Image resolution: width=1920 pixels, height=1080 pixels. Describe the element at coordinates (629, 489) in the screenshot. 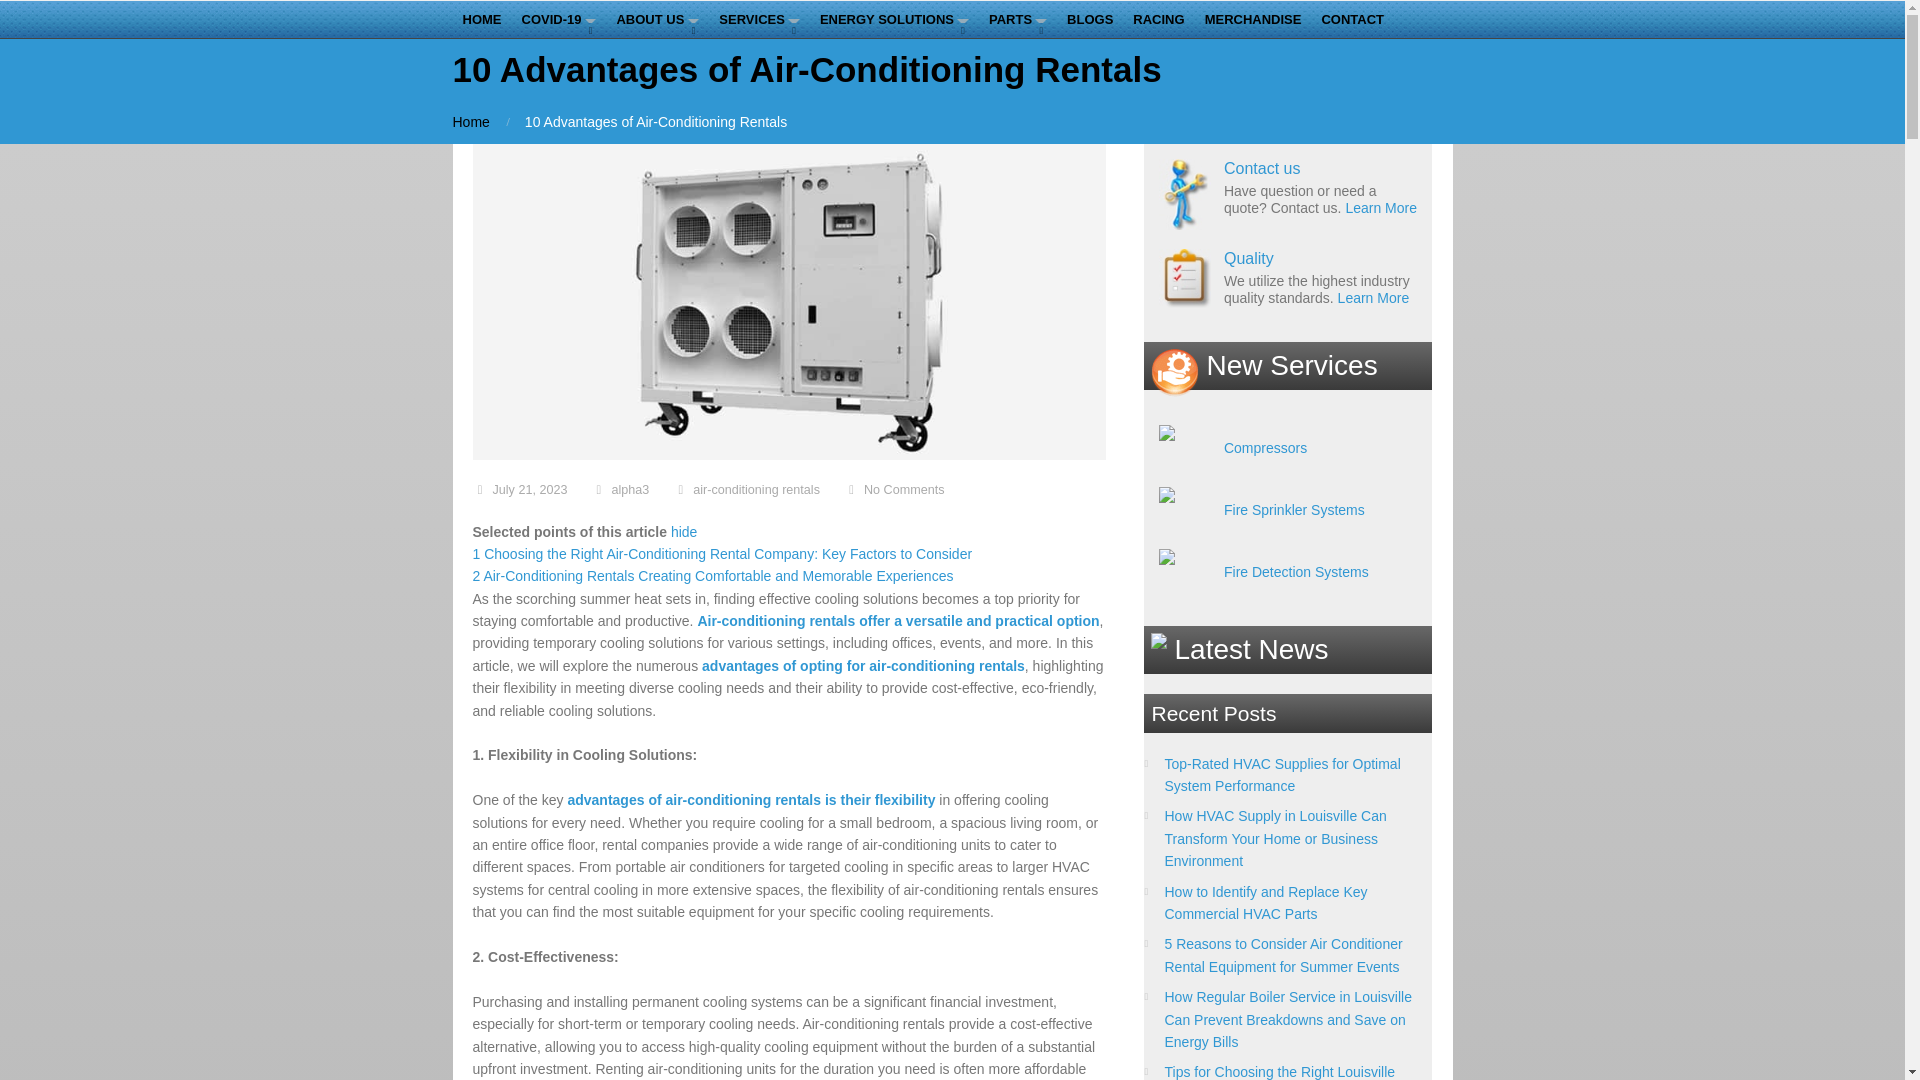

I see `View all posts by alpha3` at that location.